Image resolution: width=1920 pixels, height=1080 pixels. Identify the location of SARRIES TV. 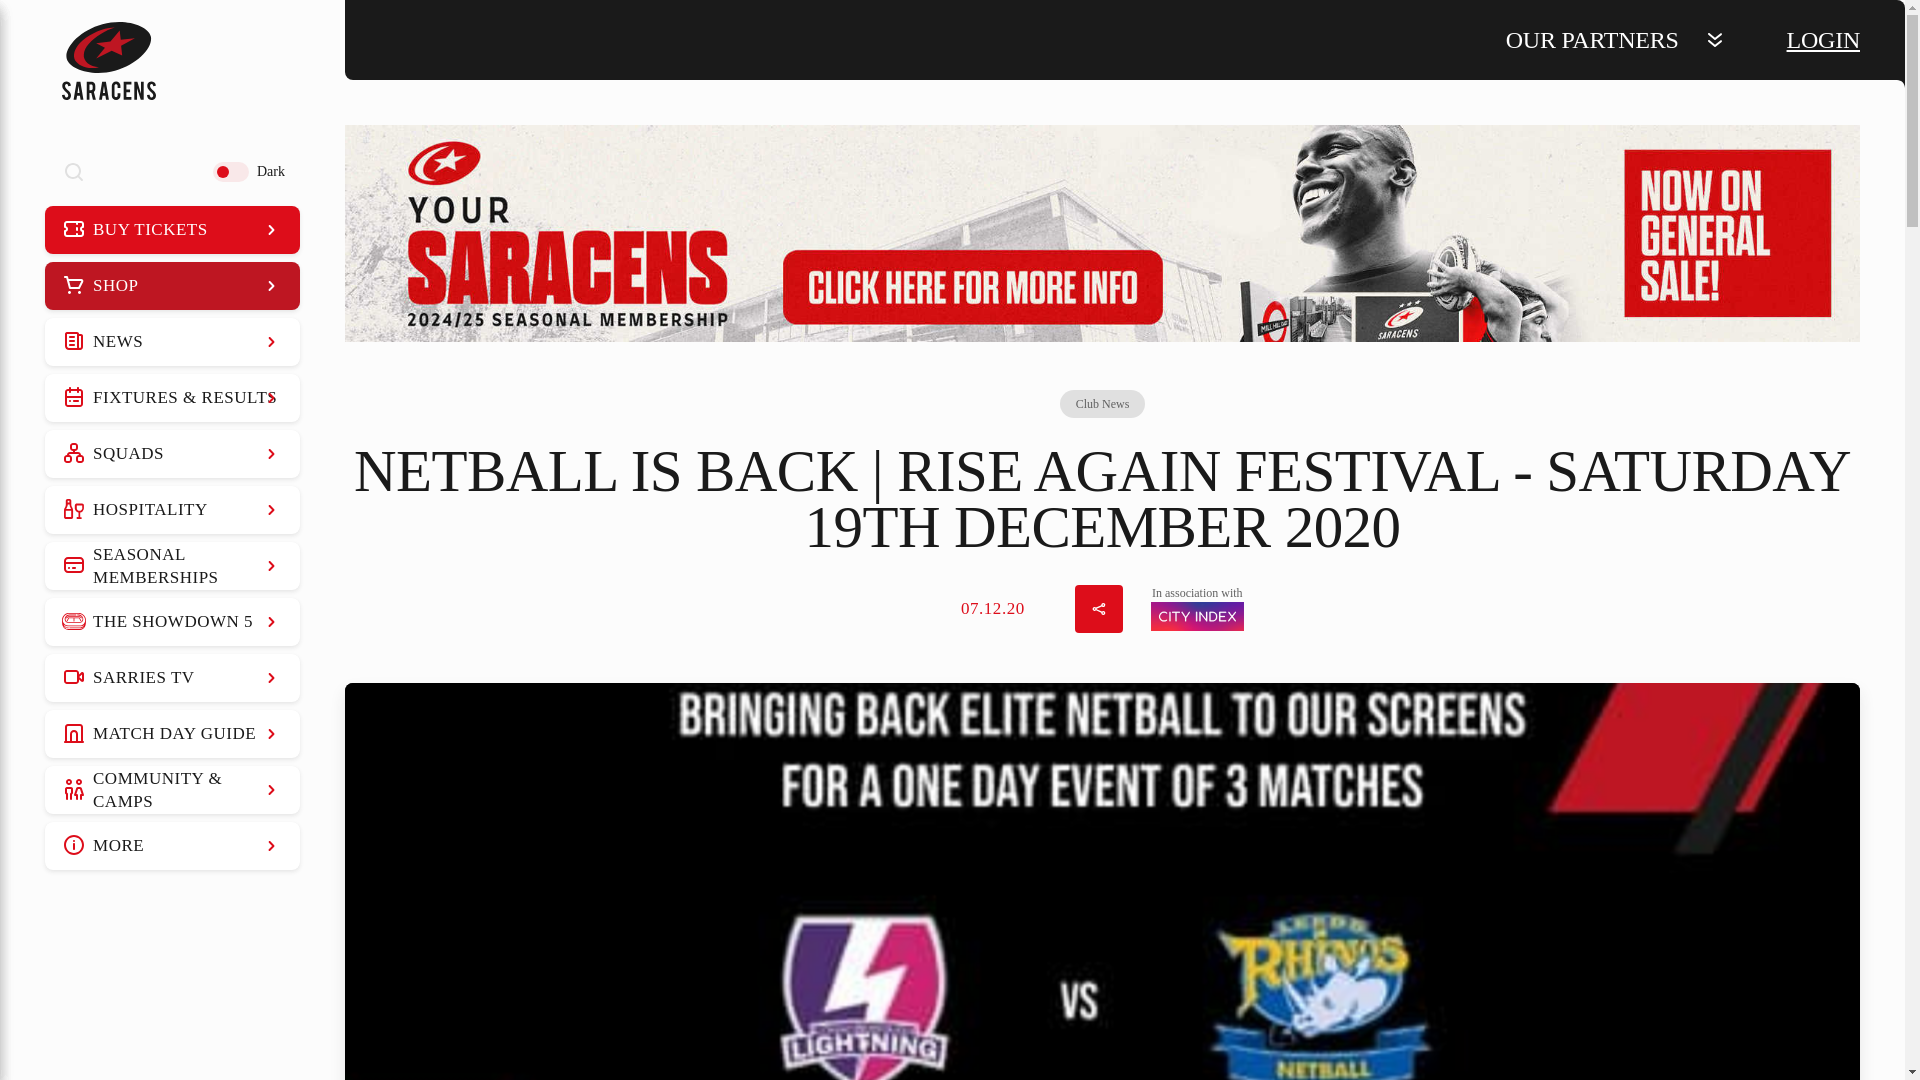
(172, 678).